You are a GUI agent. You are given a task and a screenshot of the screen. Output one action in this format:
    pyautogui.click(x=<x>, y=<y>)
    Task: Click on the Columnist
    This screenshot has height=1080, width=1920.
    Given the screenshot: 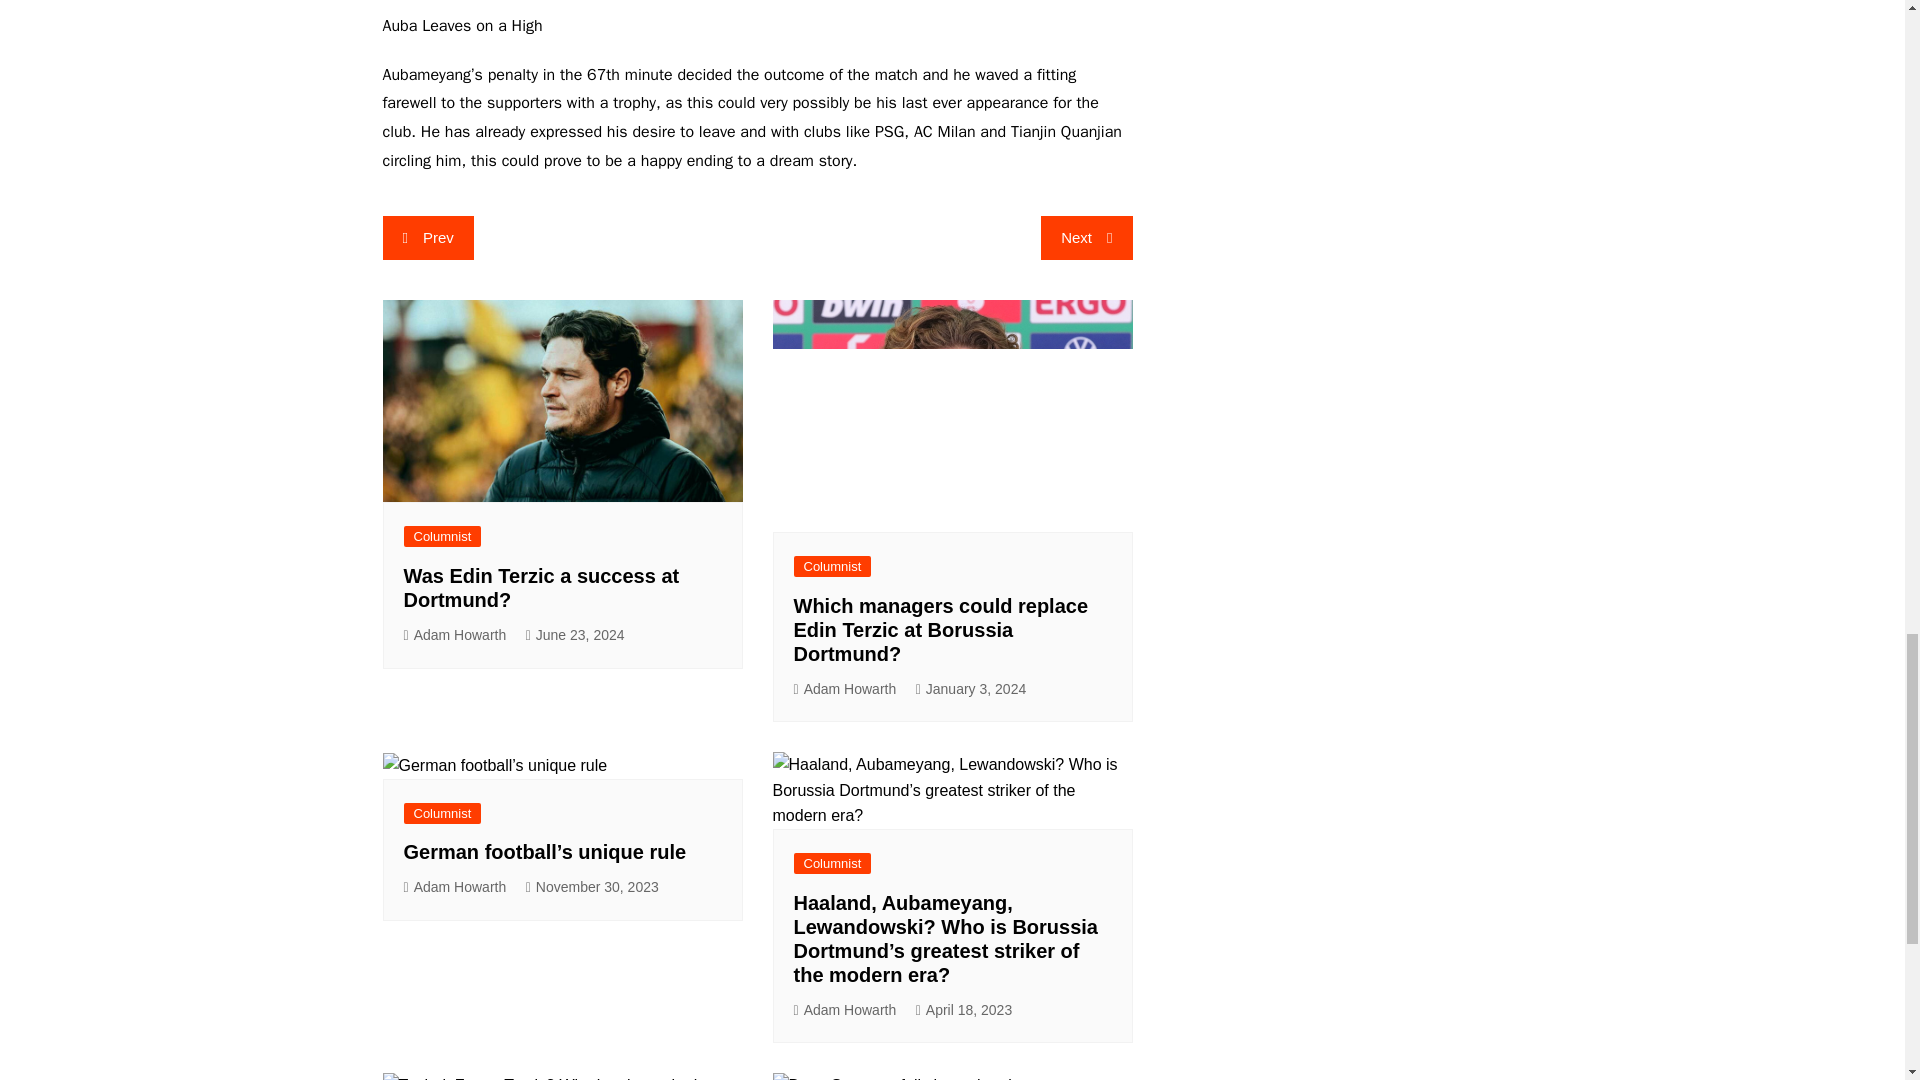 What is the action you would take?
    pyautogui.click(x=442, y=536)
    